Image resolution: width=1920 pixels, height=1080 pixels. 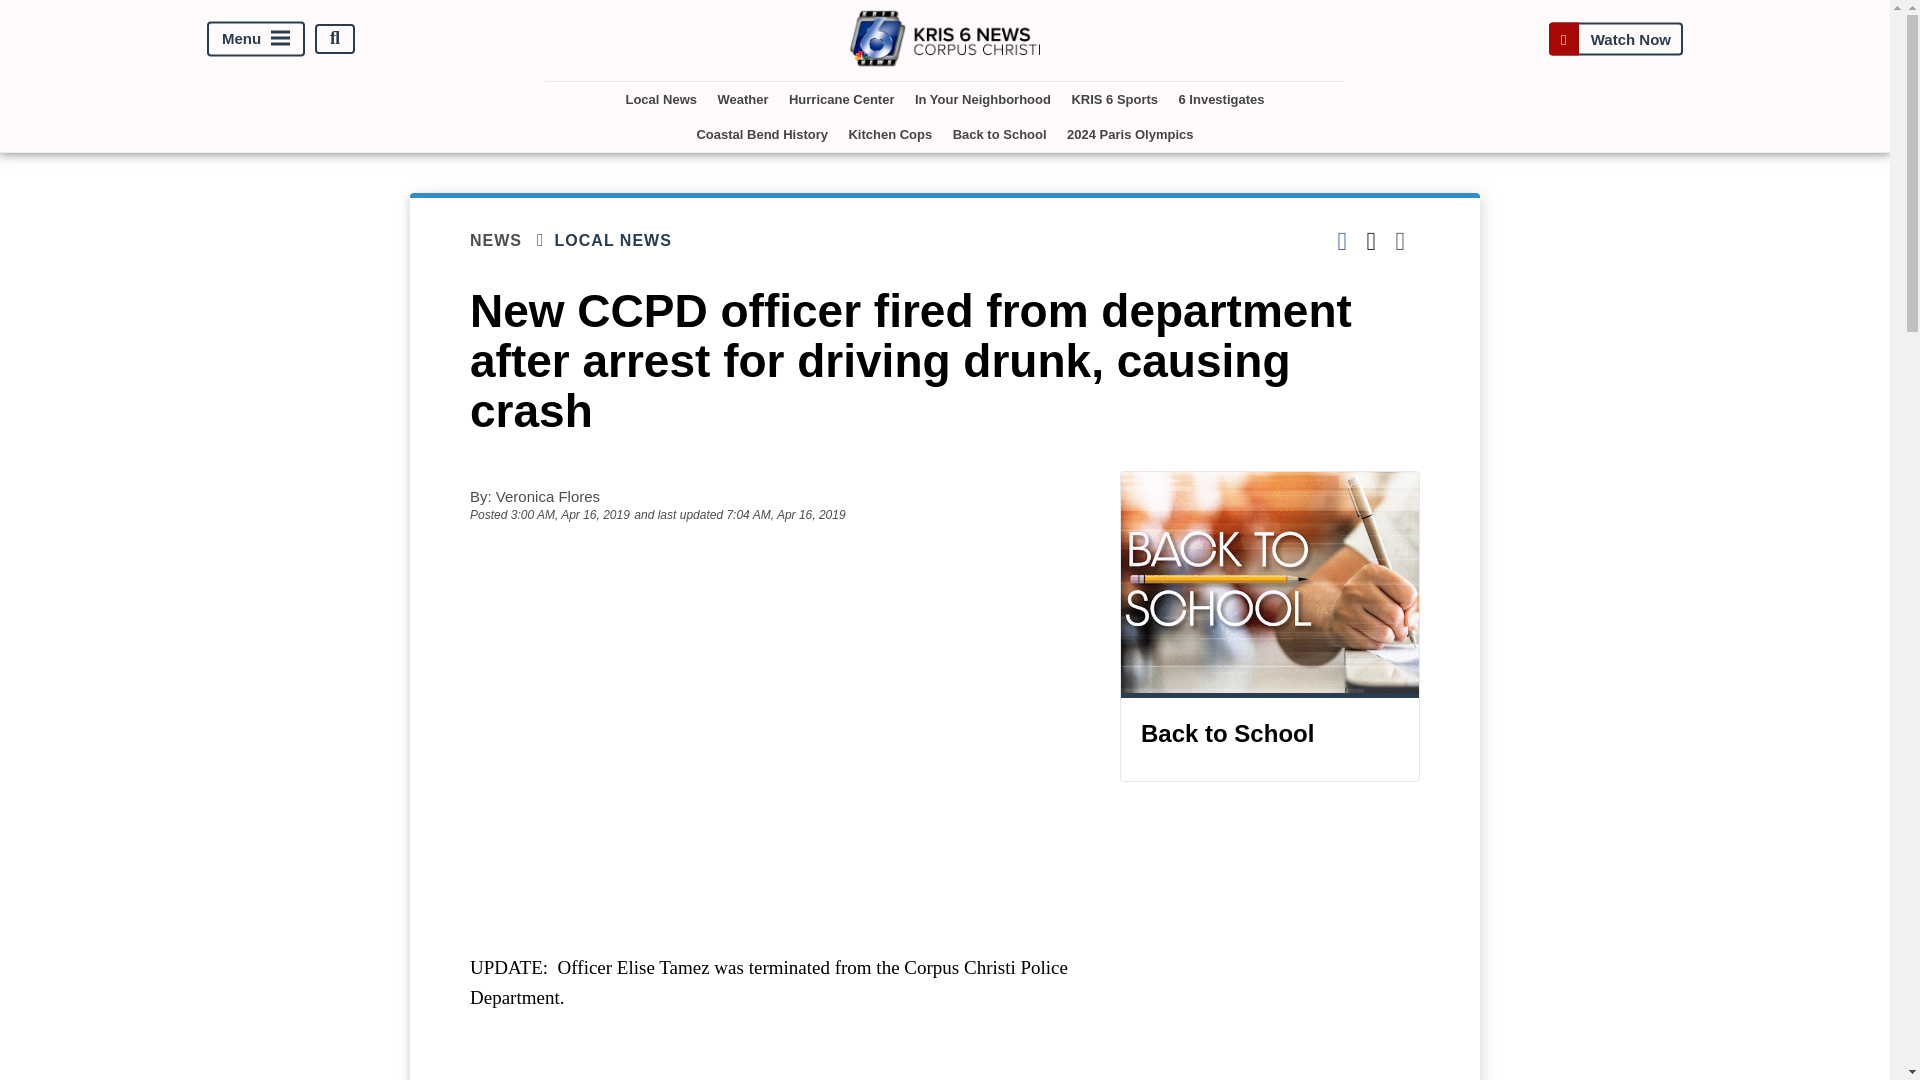 I want to click on Menu, so click(x=256, y=38).